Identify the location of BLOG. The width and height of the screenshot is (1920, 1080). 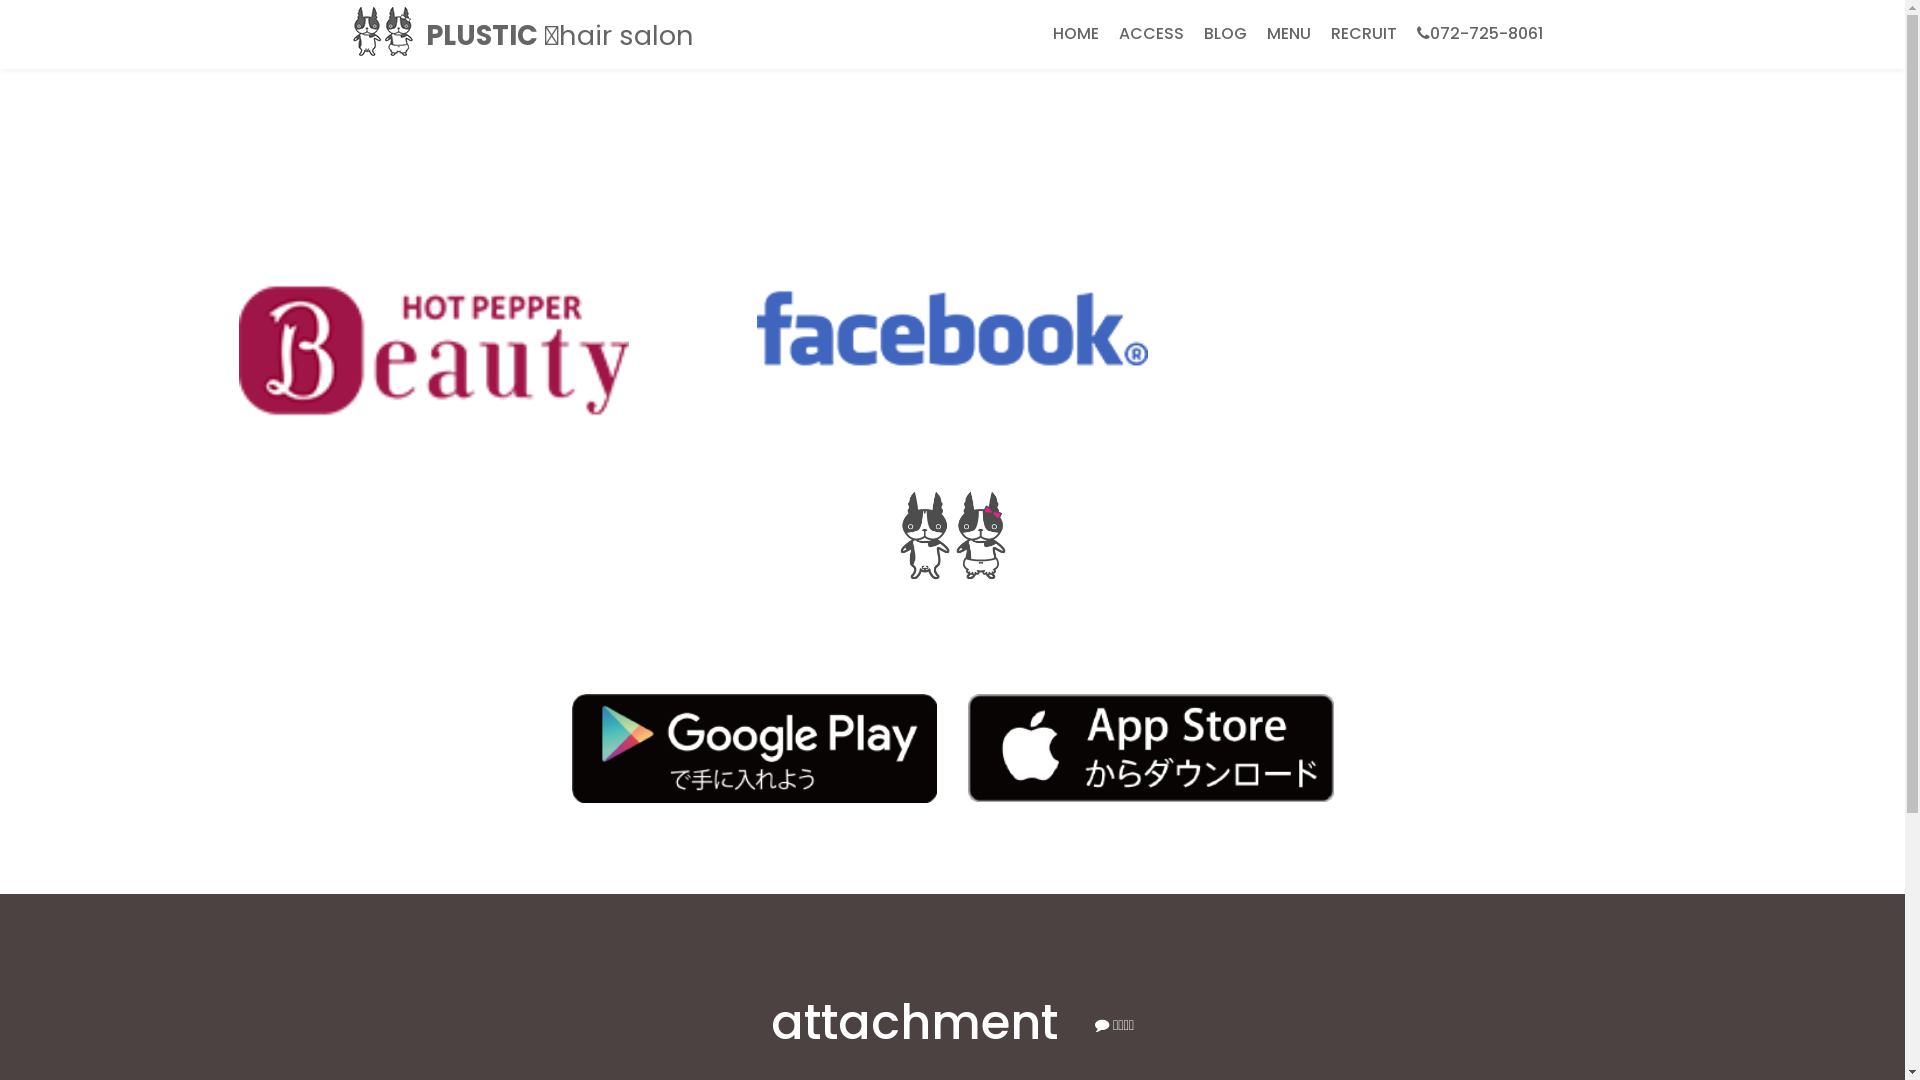
(1226, 34).